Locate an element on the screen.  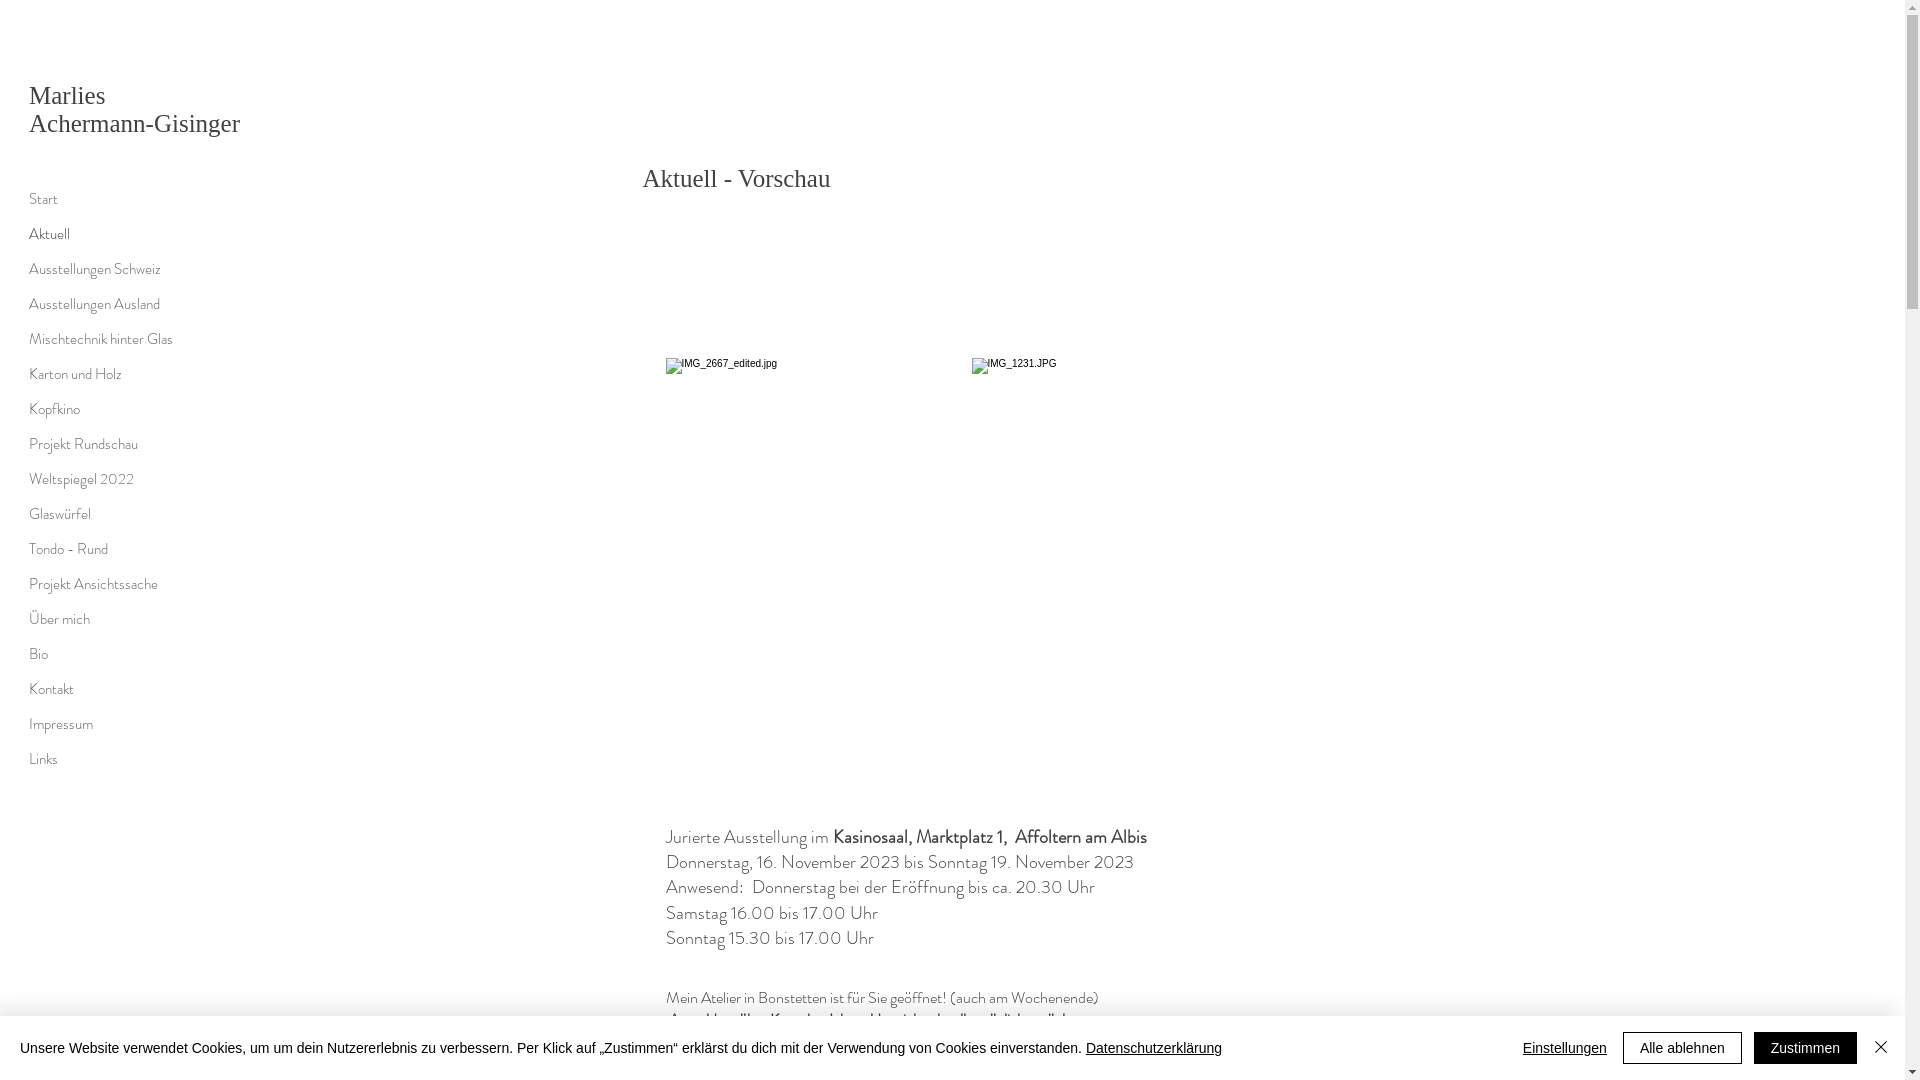
Projekt Rundschau is located at coordinates (106, 444).